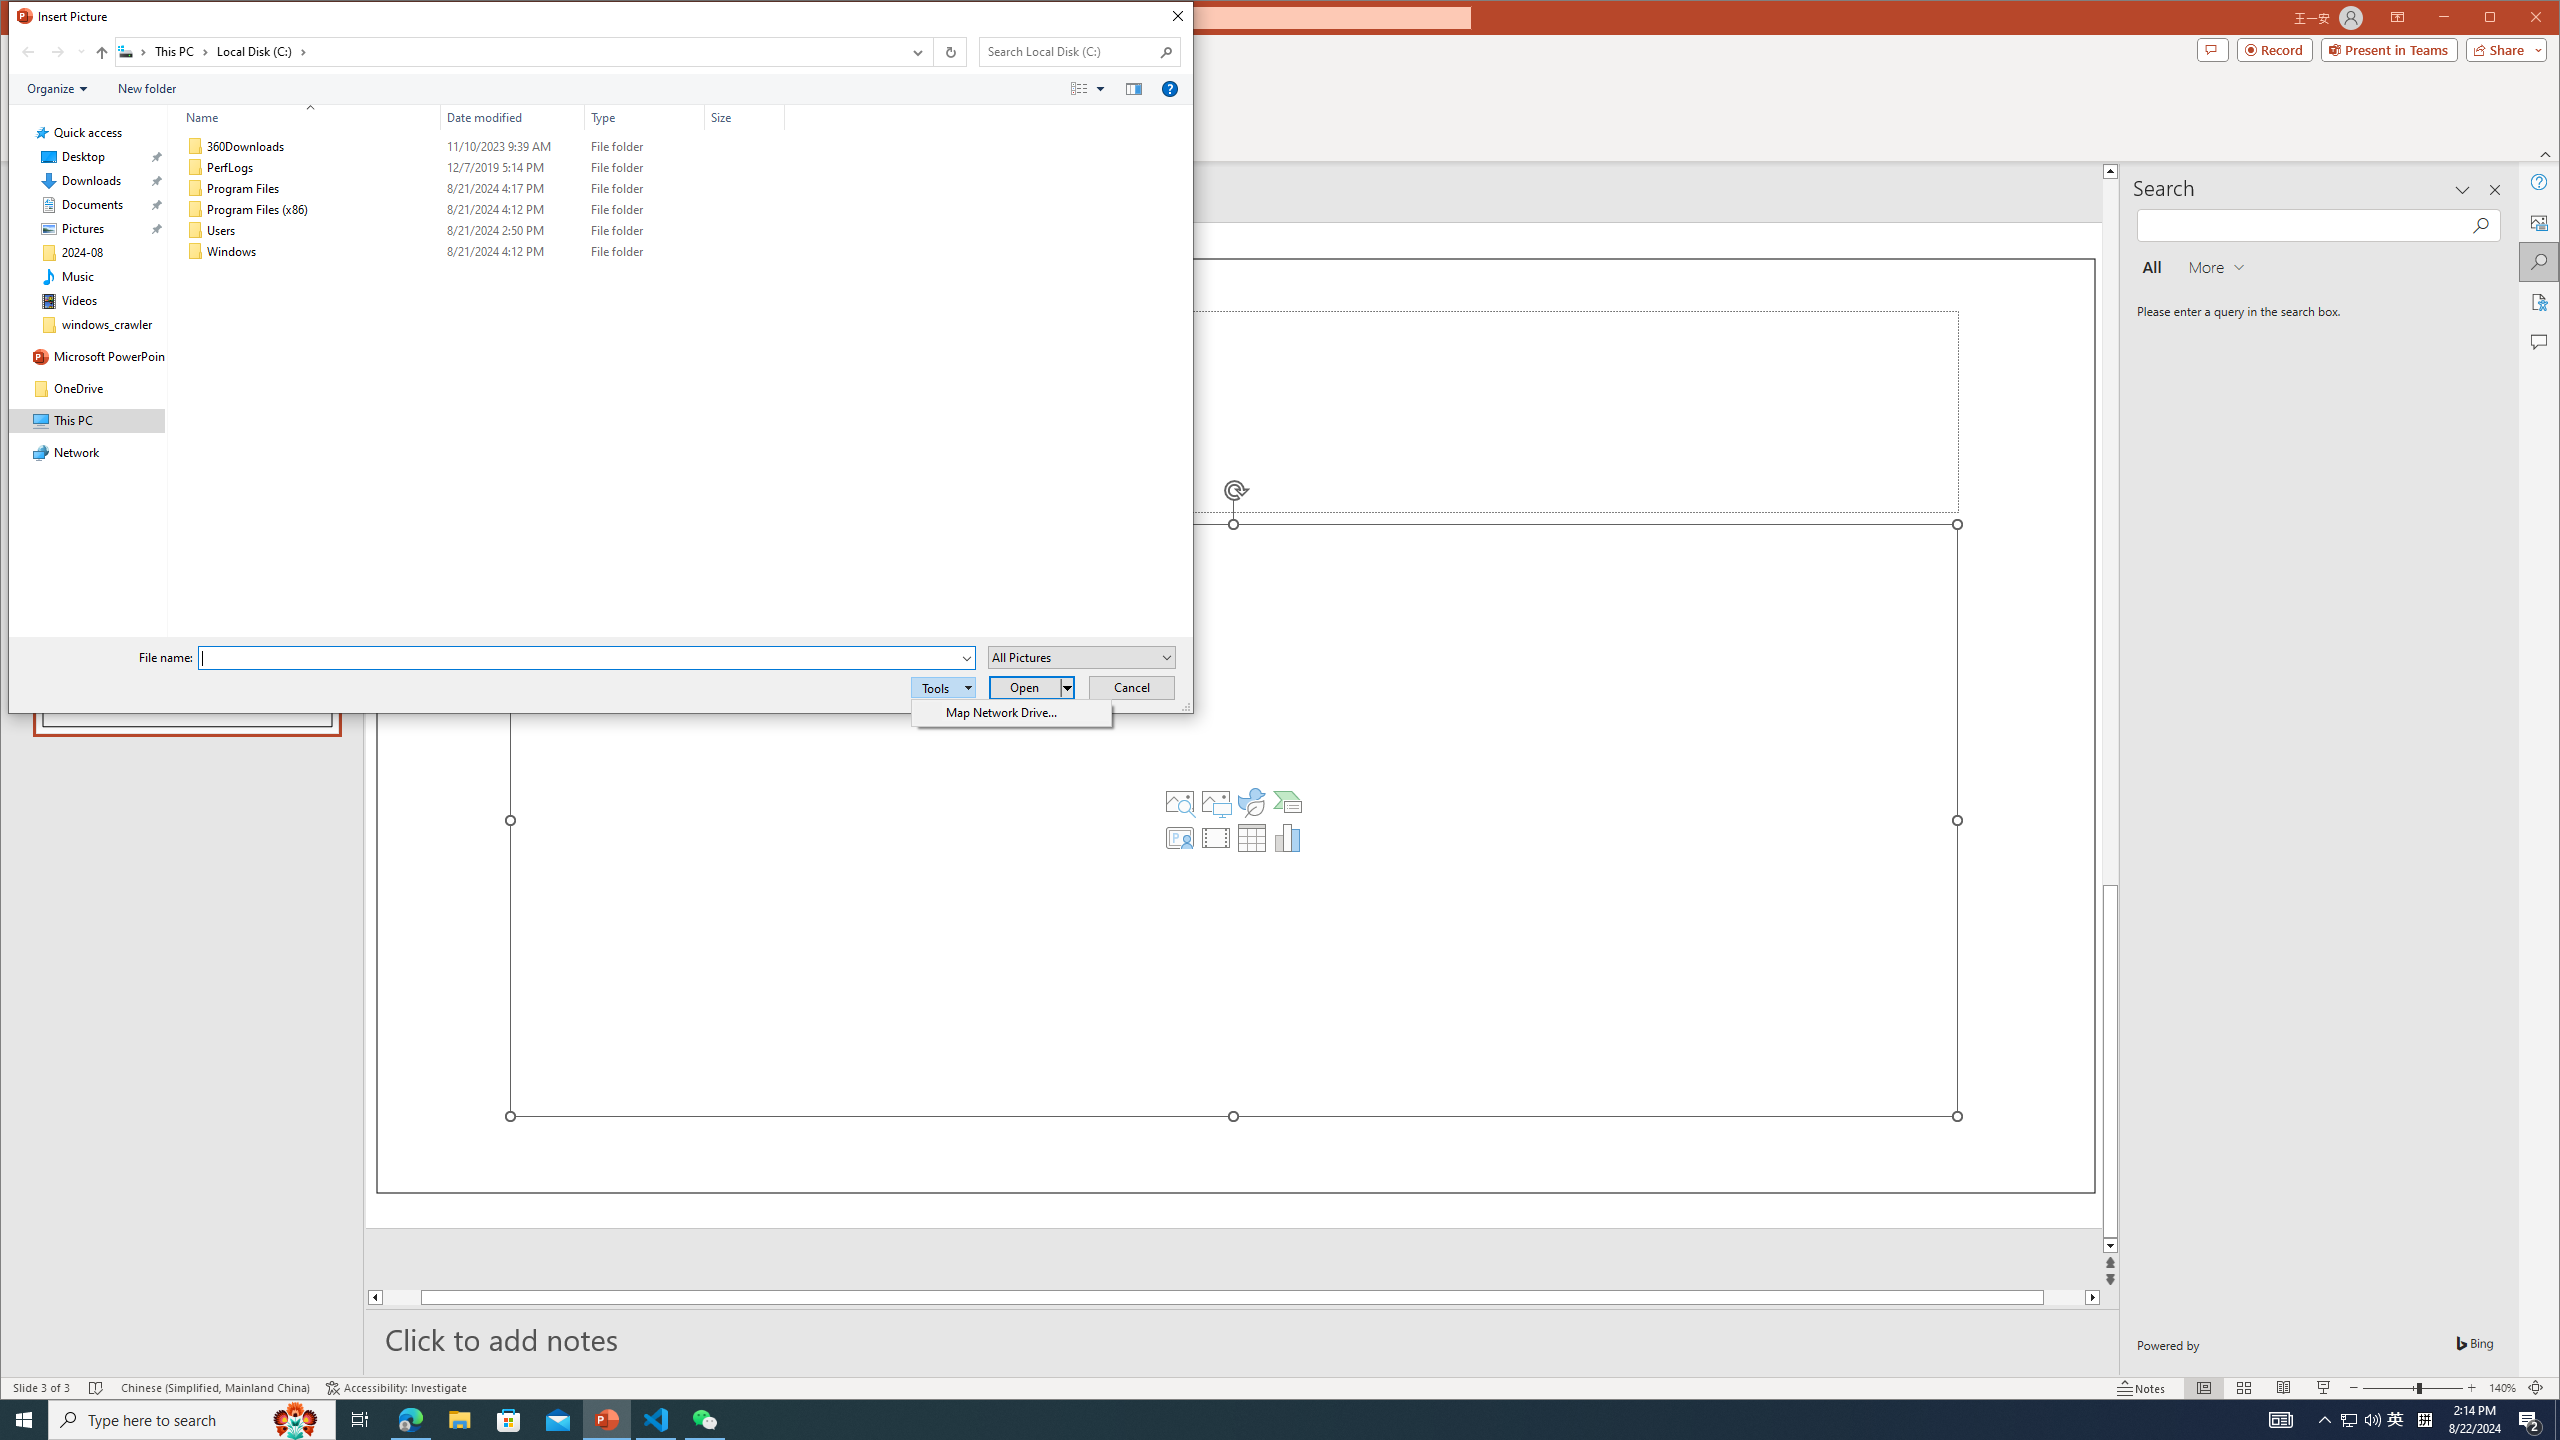 This screenshot has height=1440, width=2560. I want to click on WeChat - 1 running window, so click(704, 1420).